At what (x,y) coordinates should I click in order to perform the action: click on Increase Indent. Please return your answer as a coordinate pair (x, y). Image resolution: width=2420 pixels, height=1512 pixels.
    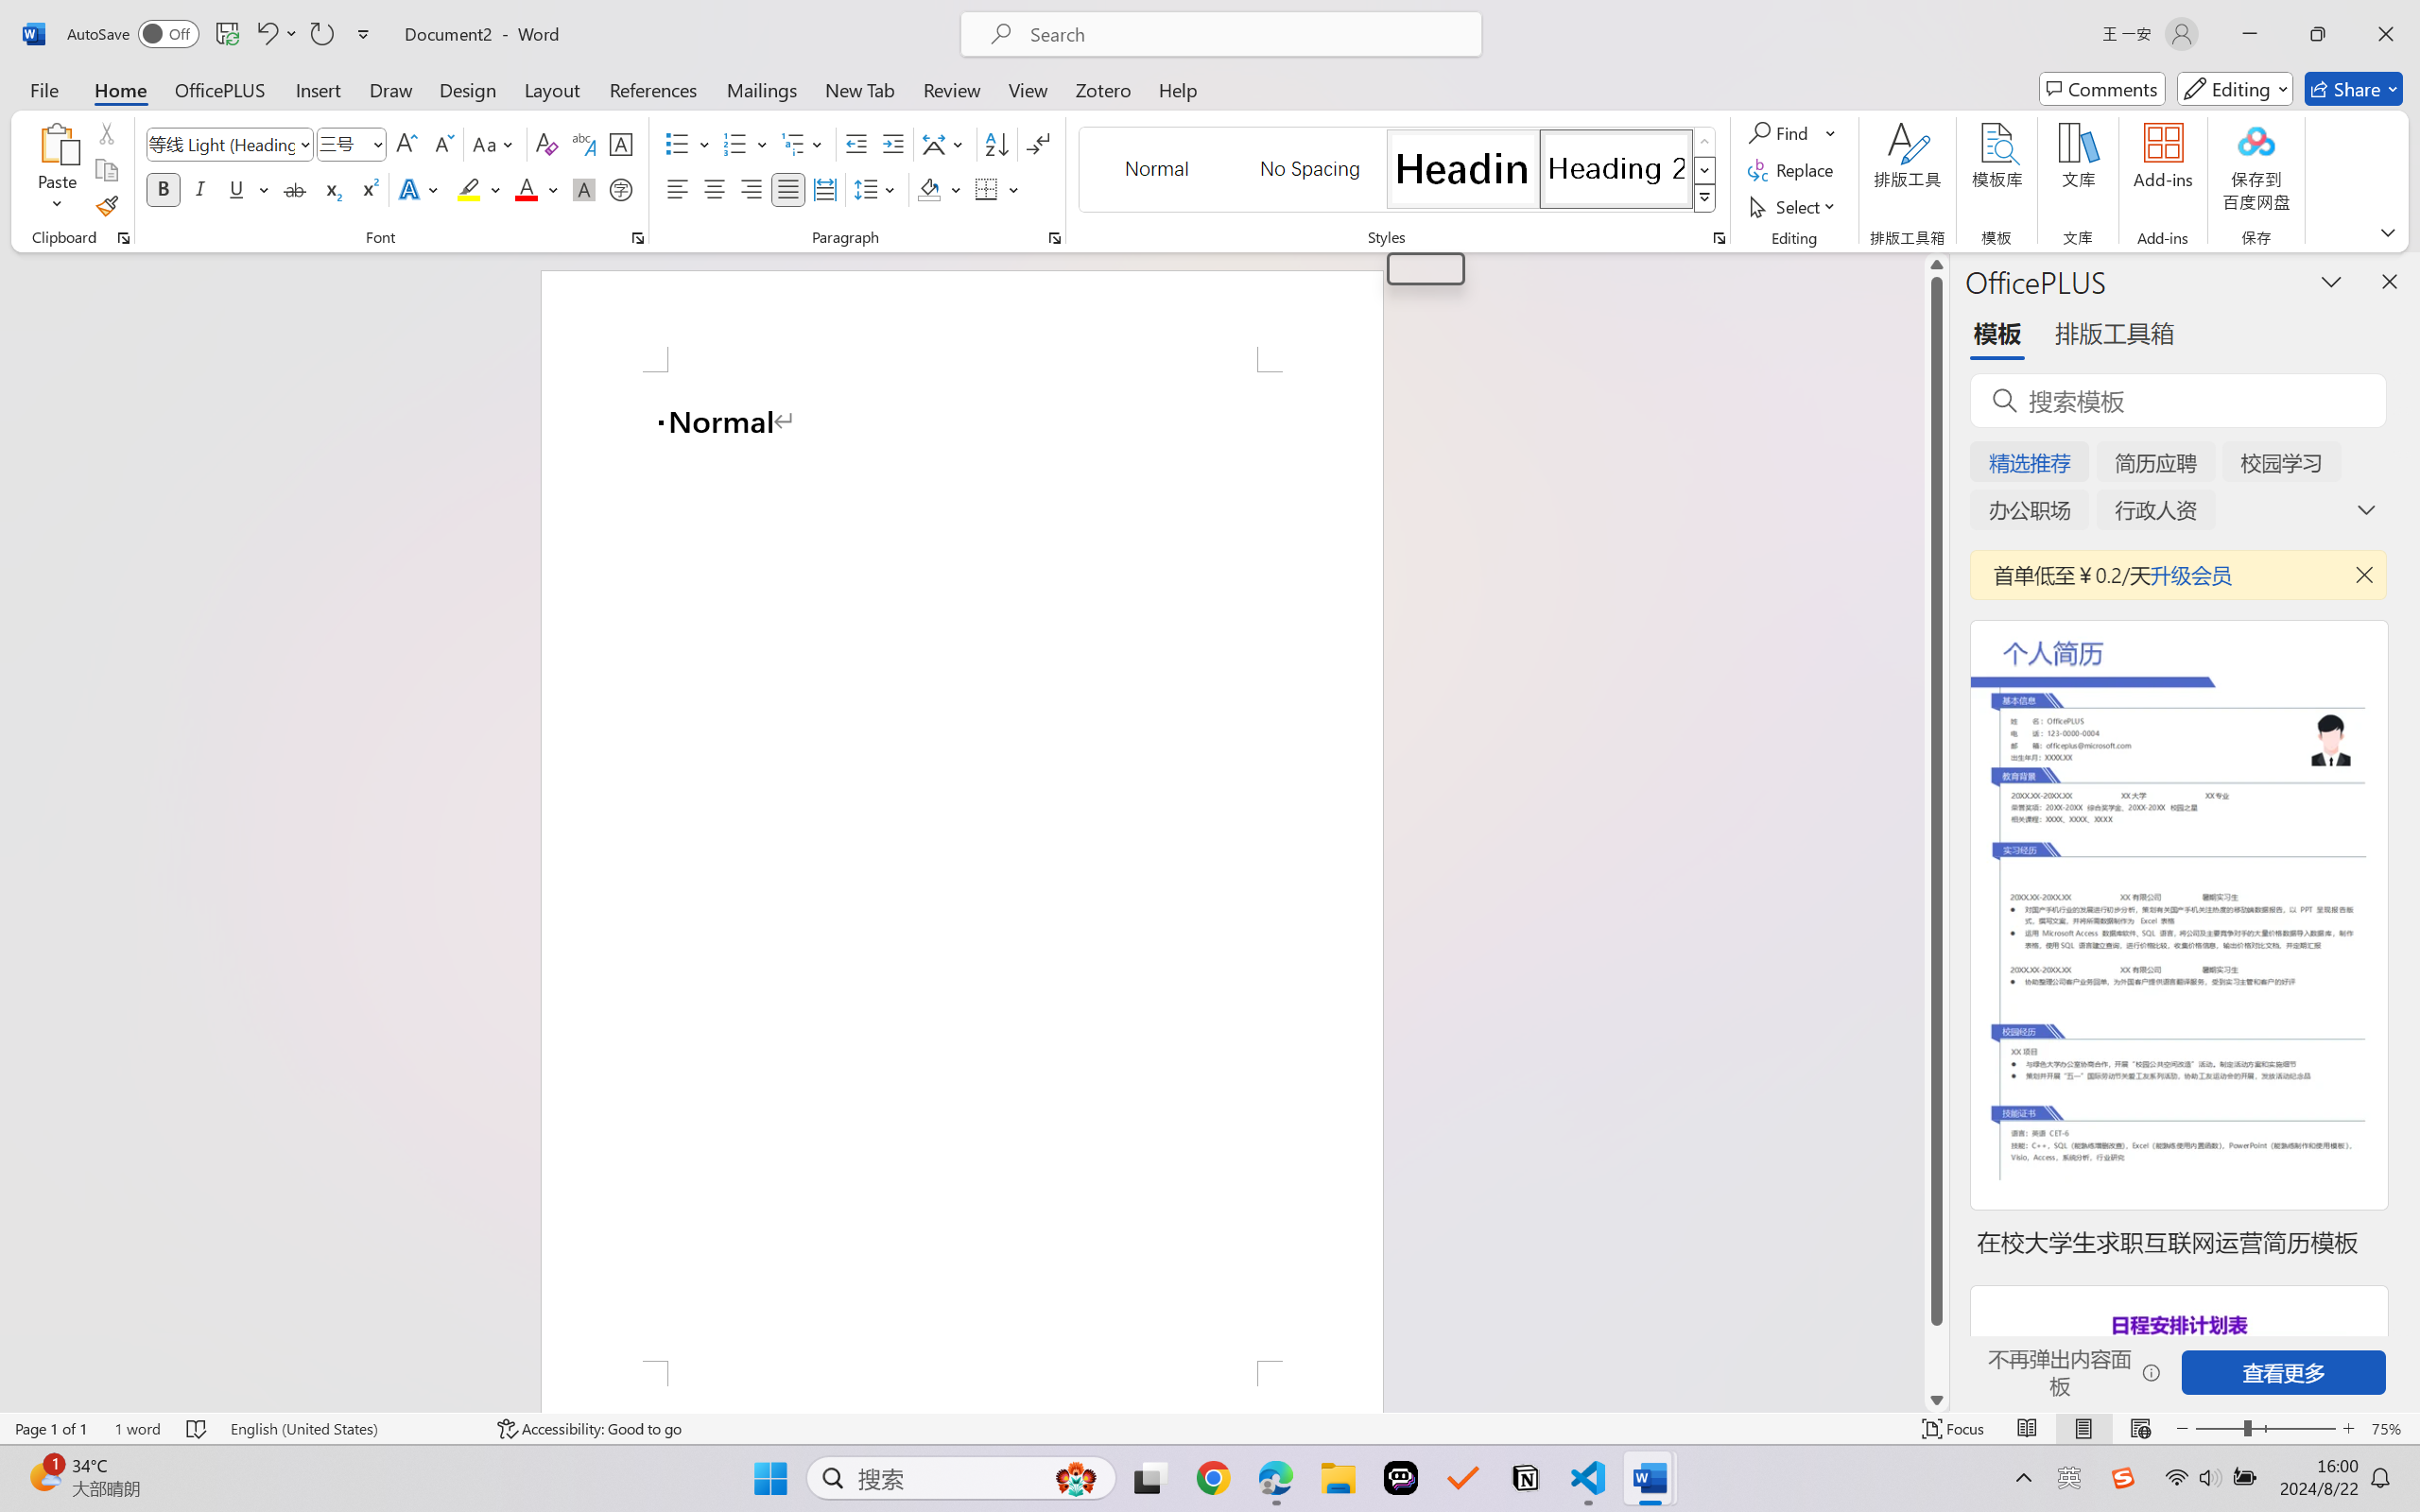
    Looking at the image, I should click on (892, 144).